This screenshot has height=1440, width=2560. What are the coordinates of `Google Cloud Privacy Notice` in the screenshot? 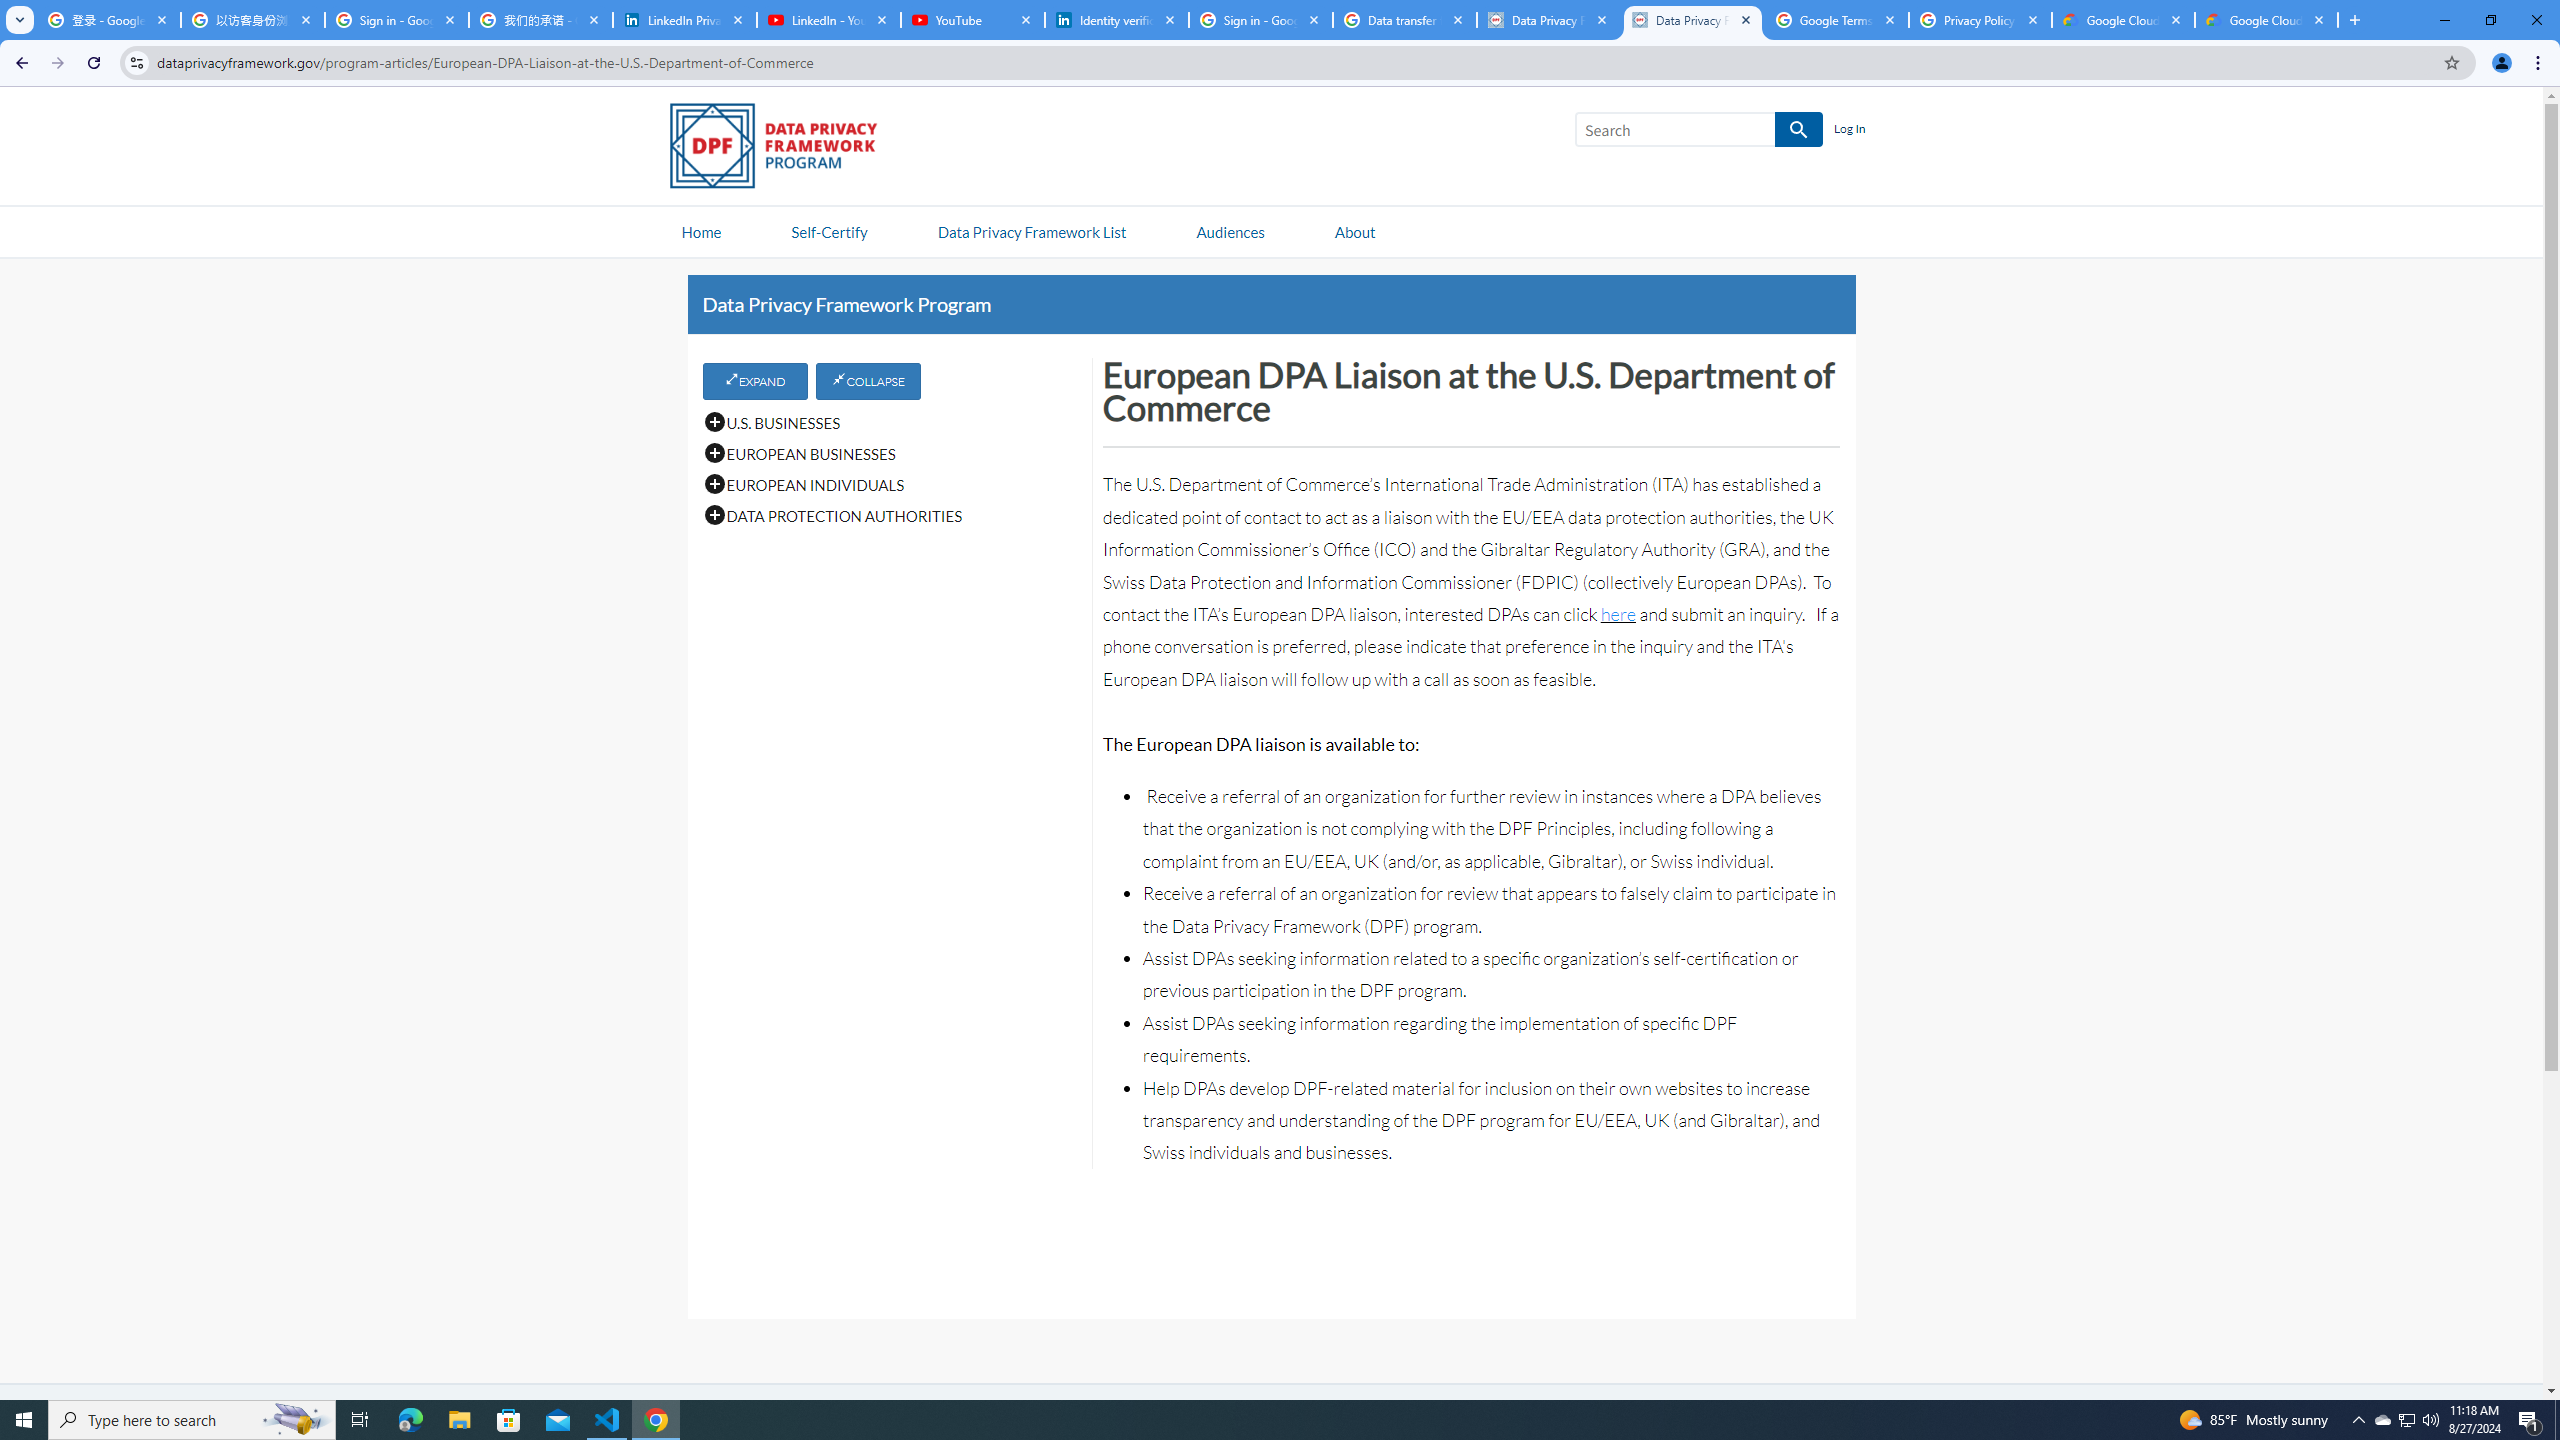 It's located at (2266, 20).